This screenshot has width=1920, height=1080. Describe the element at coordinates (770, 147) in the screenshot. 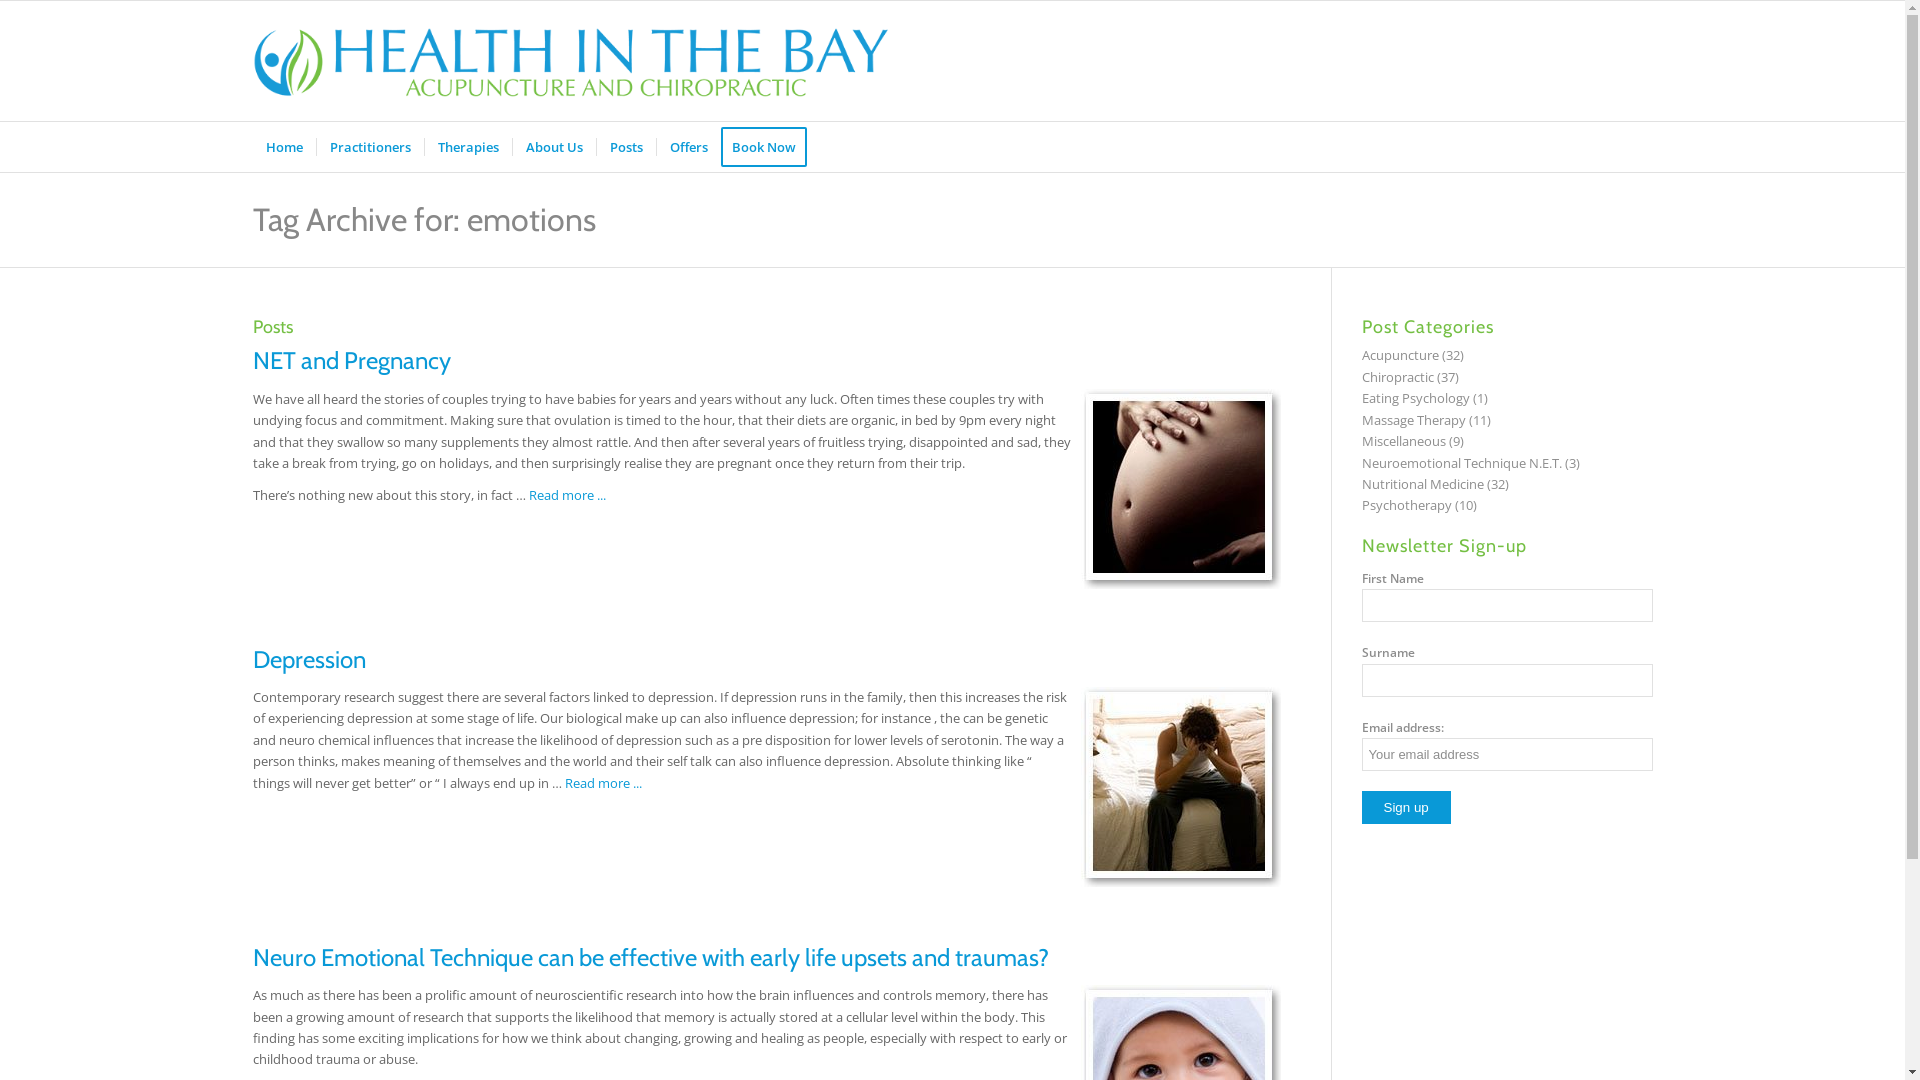

I see `Book Now` at that location.